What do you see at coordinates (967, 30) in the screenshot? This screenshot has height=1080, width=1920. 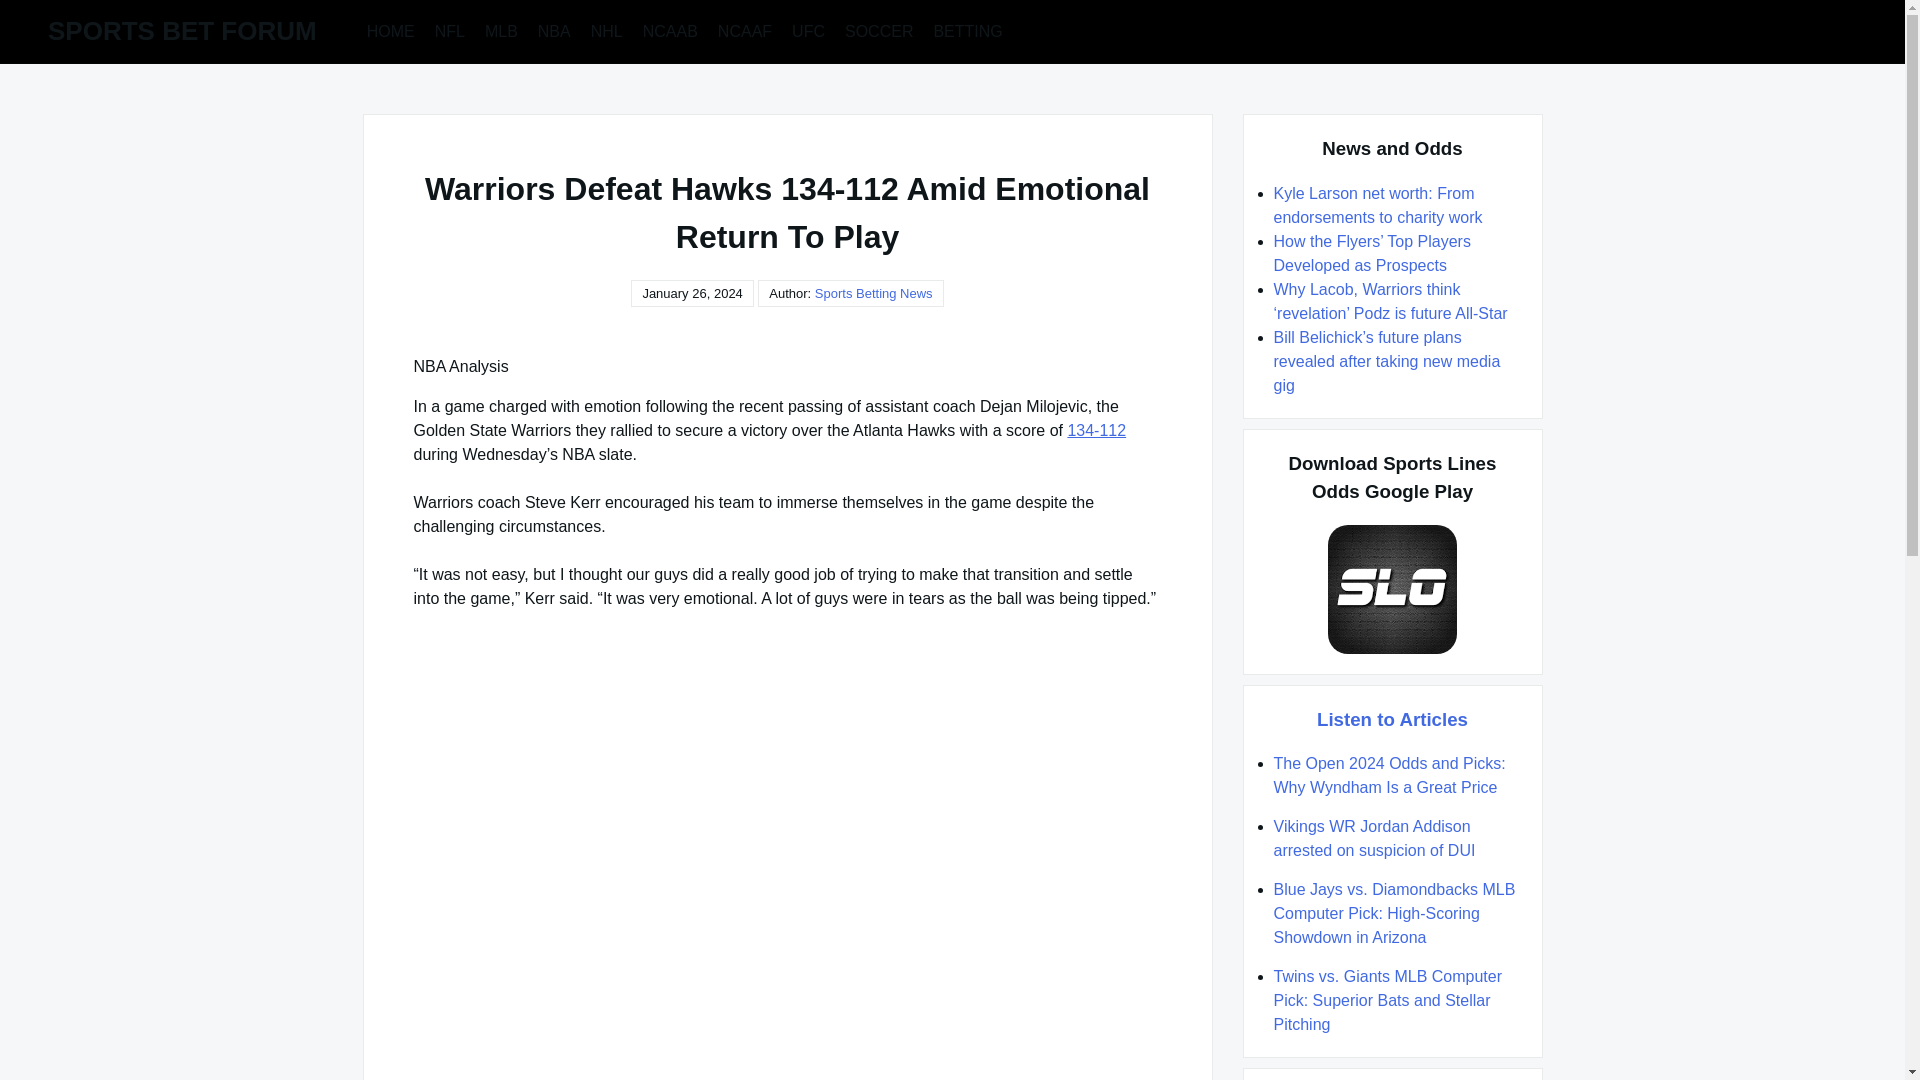 I see `BETTING` at bounding box center [967, 30].